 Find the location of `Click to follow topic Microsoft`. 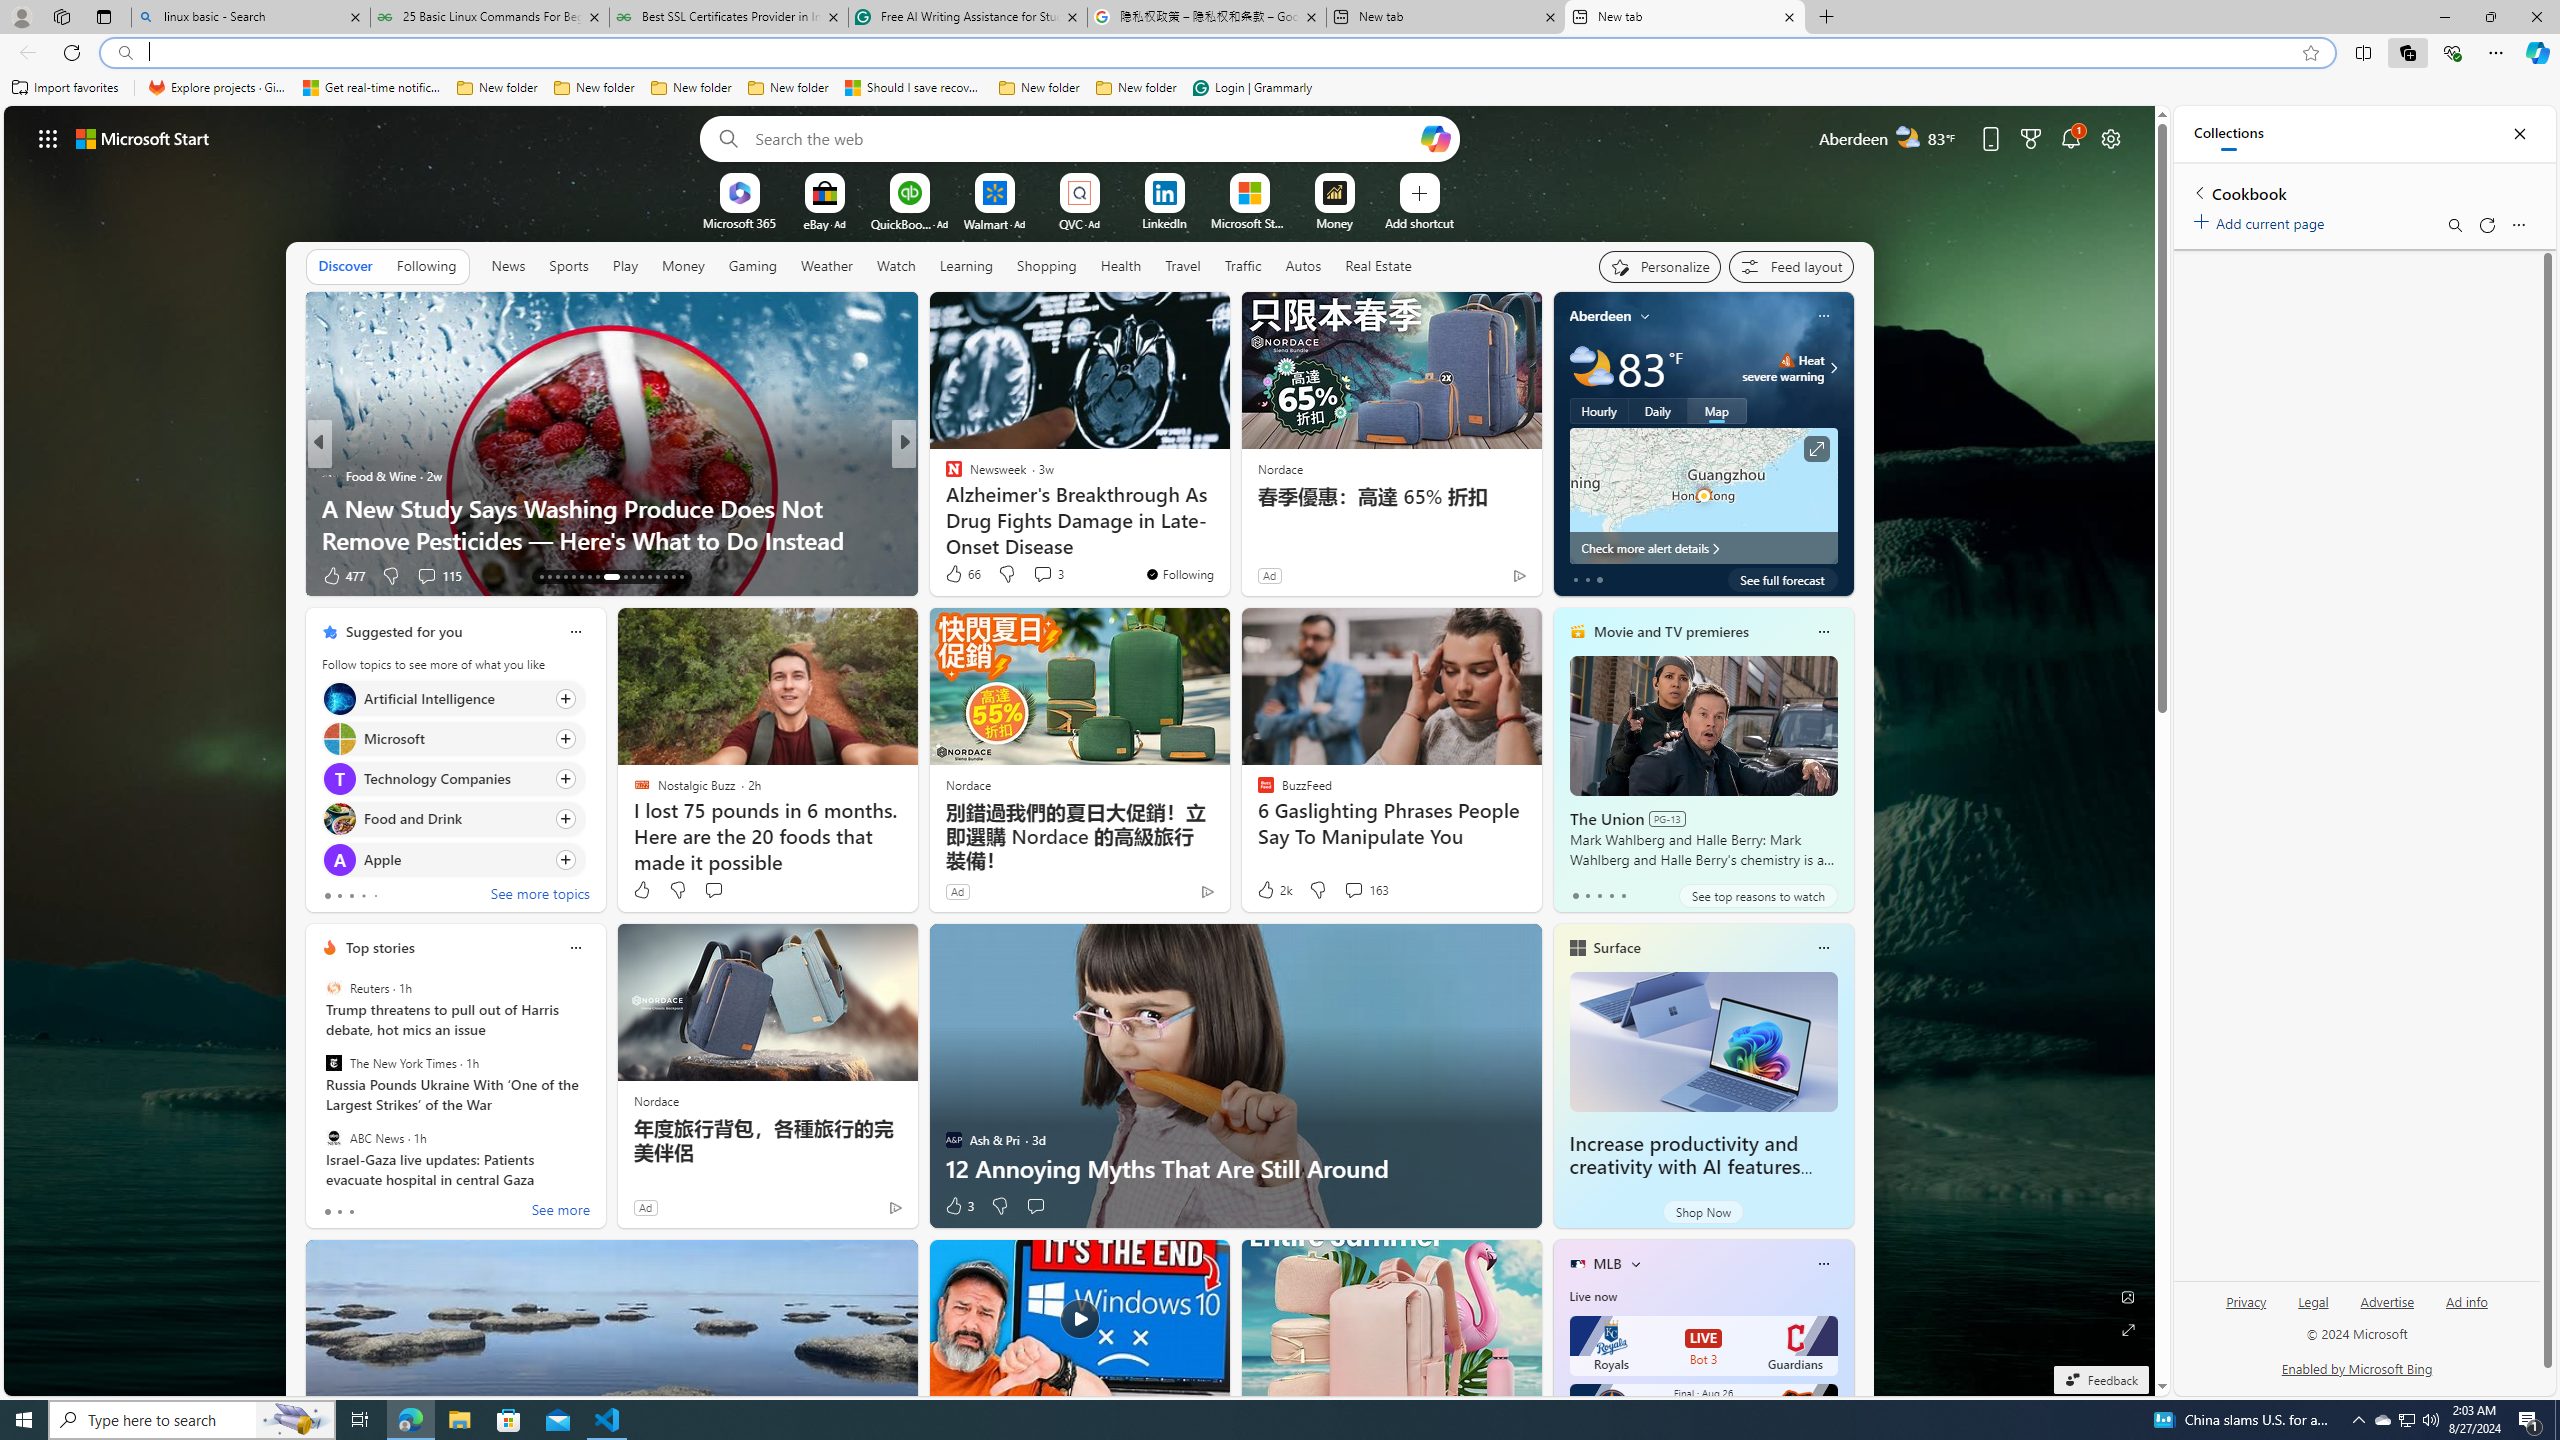

Click to follow topic Microsoft is located at coordinates (453, 738).